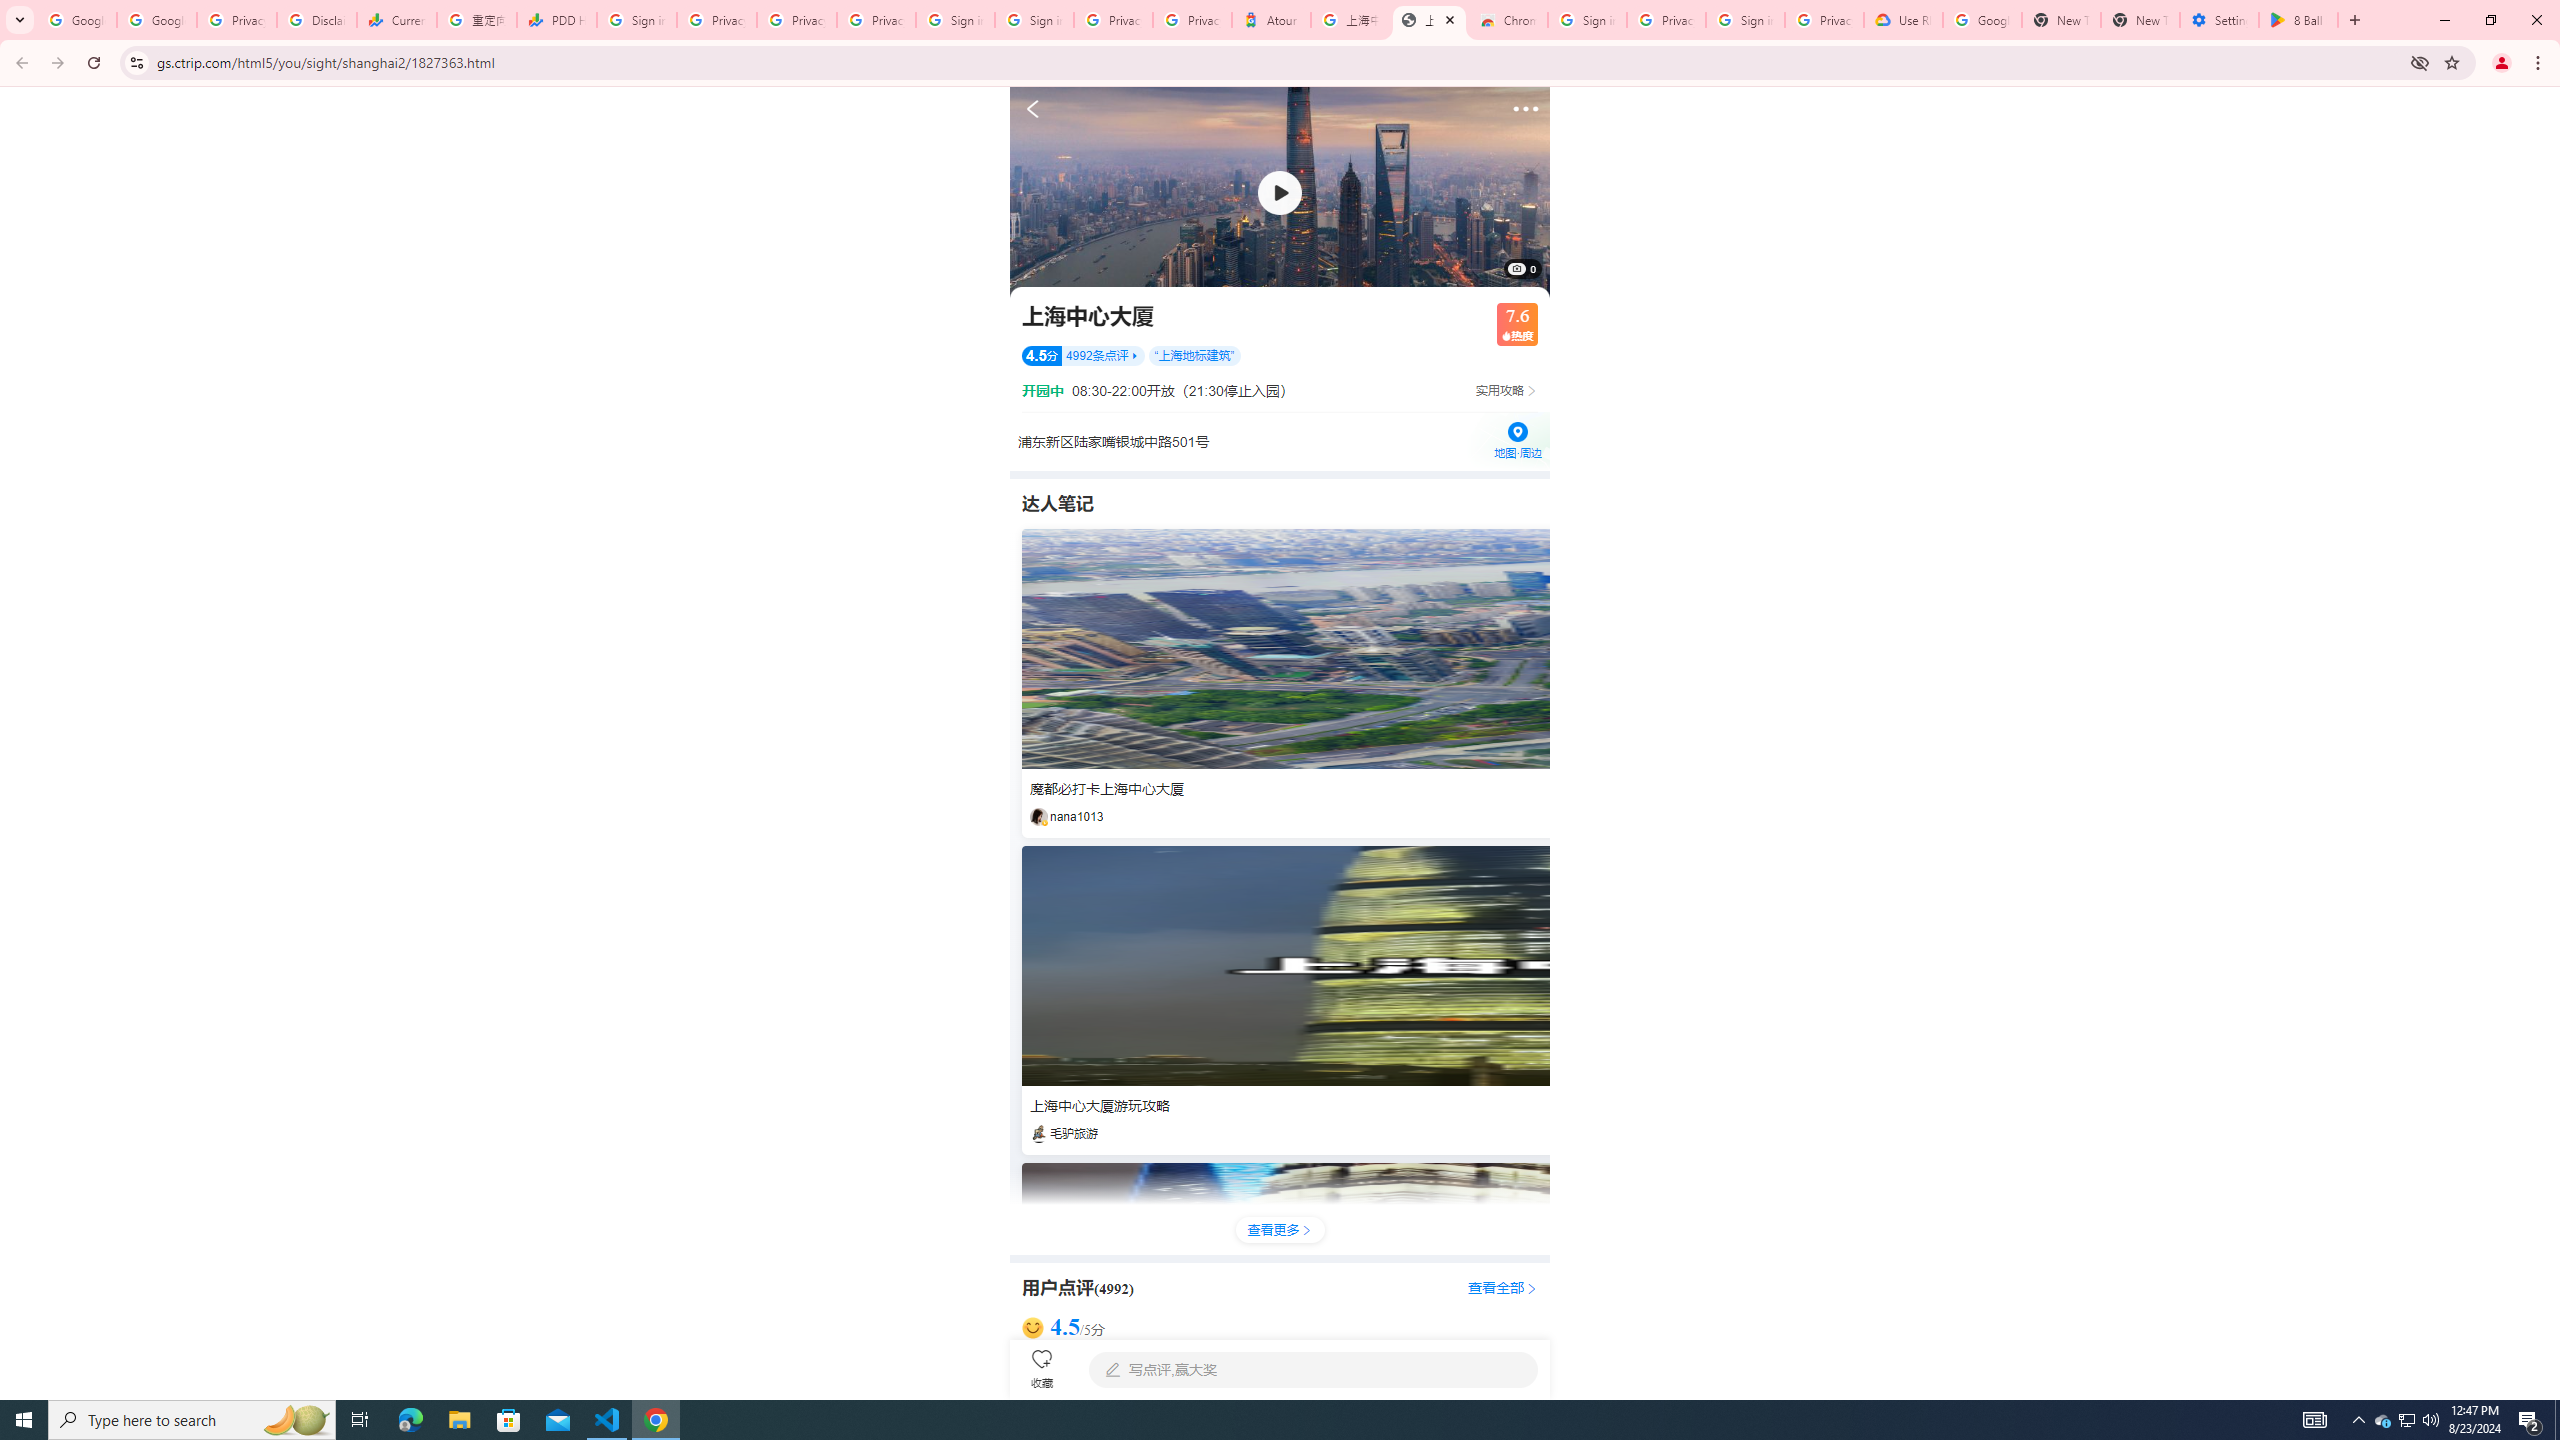  I want to click on PDD Holdings Inc - ADR (PDD) Price & News - Google Finance, so click(556, 20).